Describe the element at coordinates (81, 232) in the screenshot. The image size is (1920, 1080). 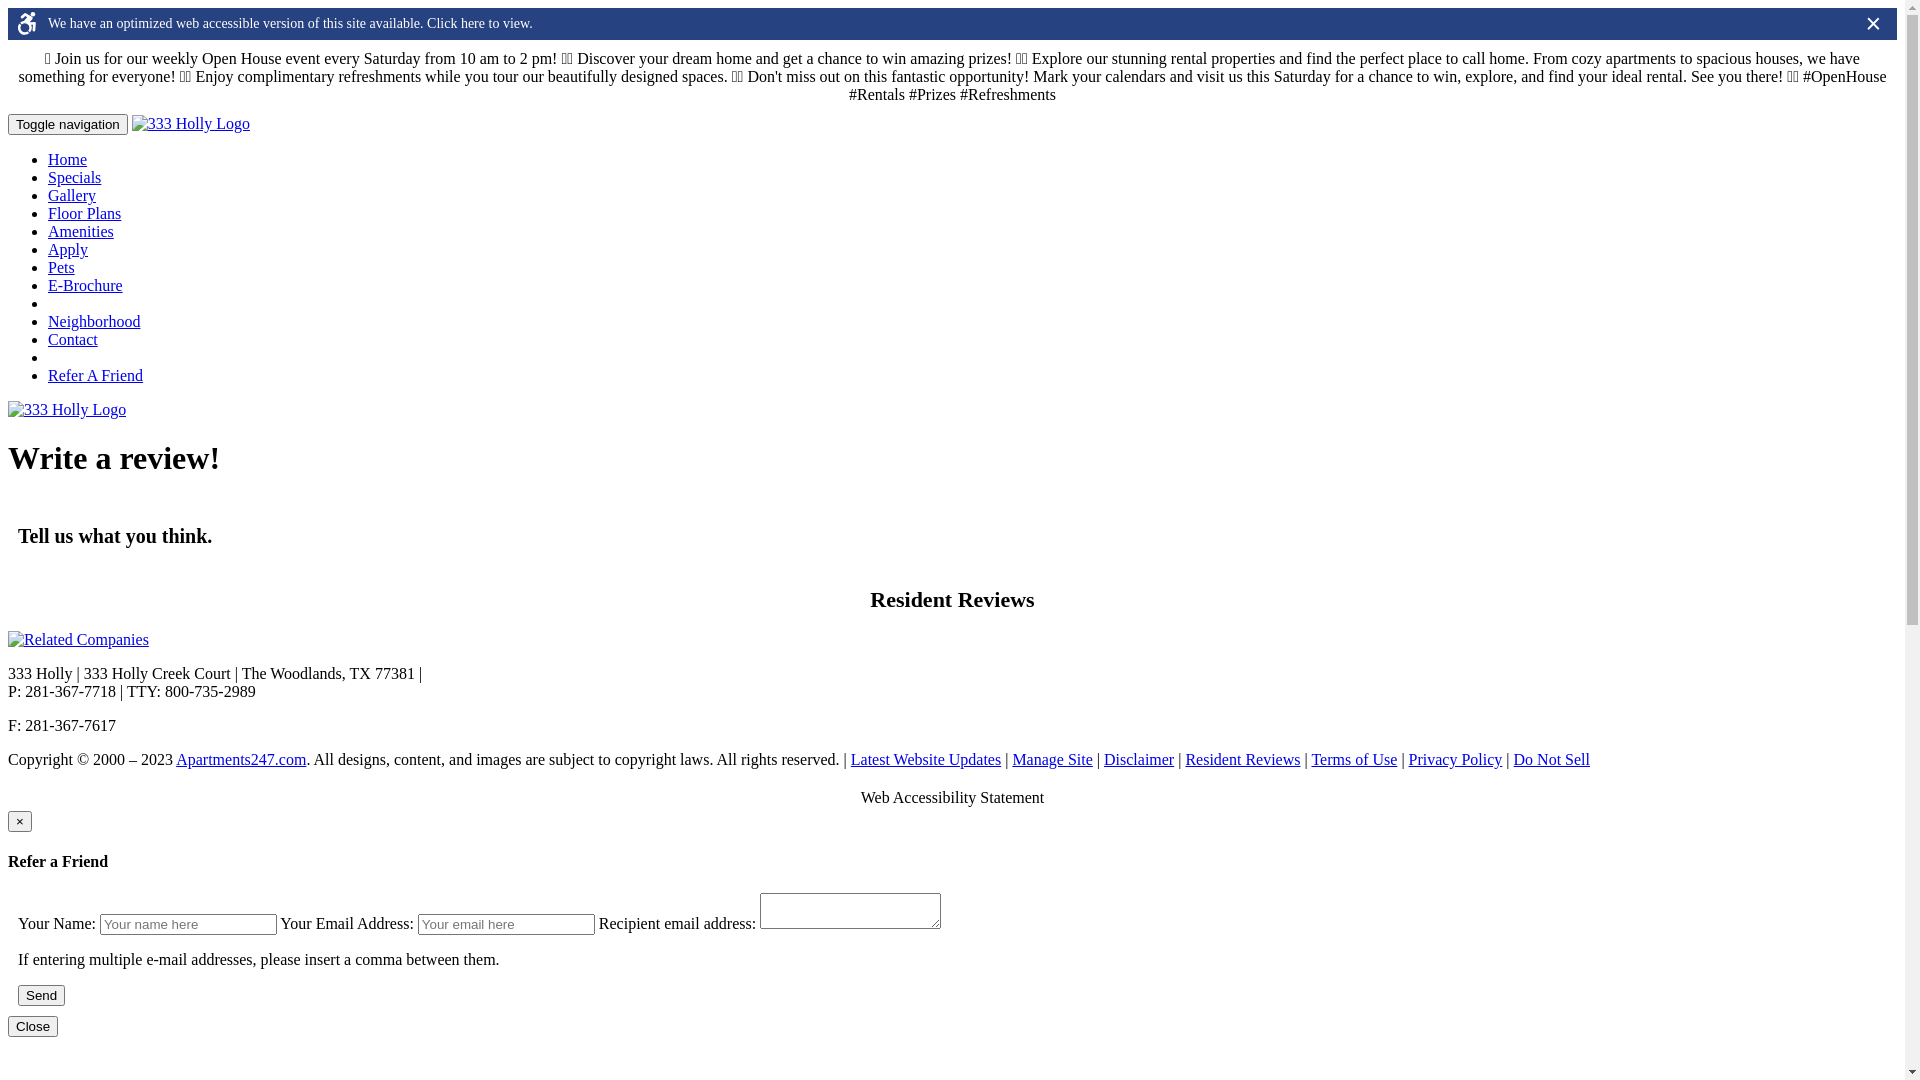
I see `Amenities` at that location.